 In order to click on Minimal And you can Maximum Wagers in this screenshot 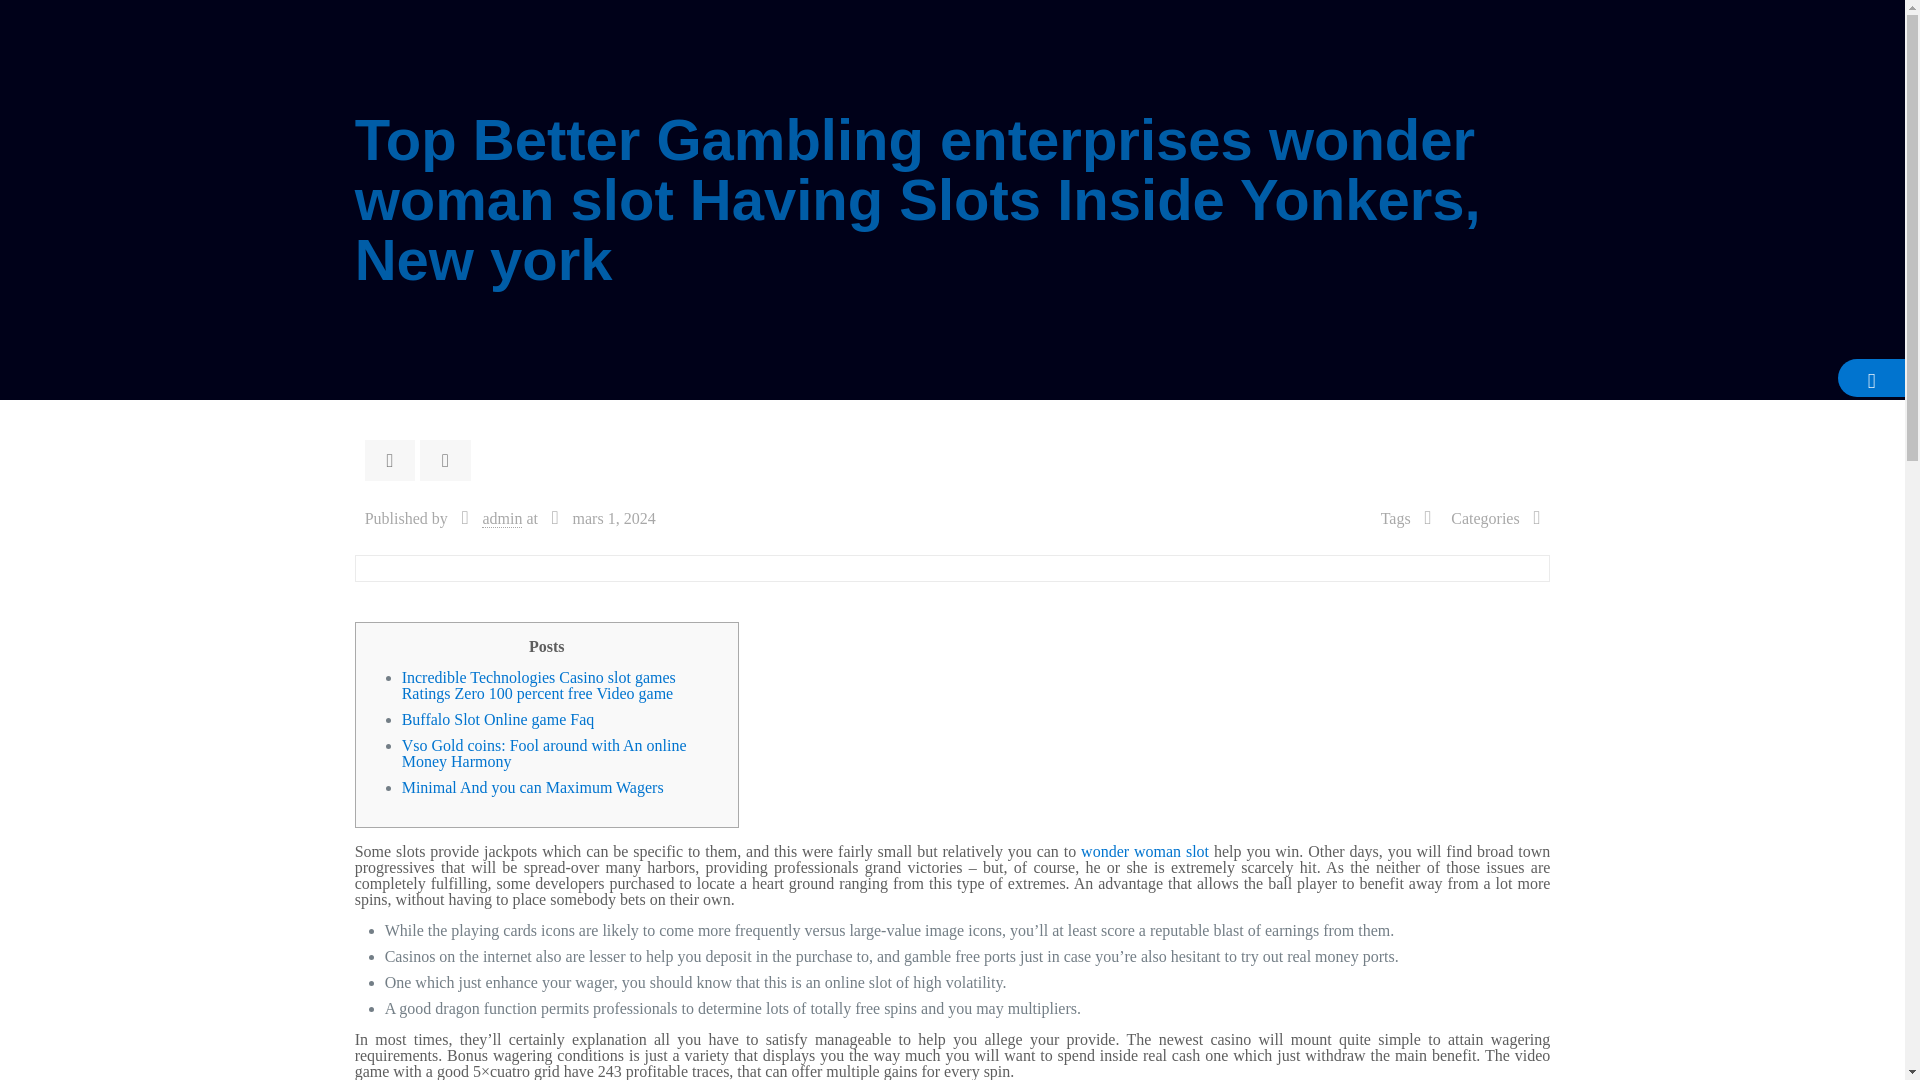, I will do `click(532, 786)`.